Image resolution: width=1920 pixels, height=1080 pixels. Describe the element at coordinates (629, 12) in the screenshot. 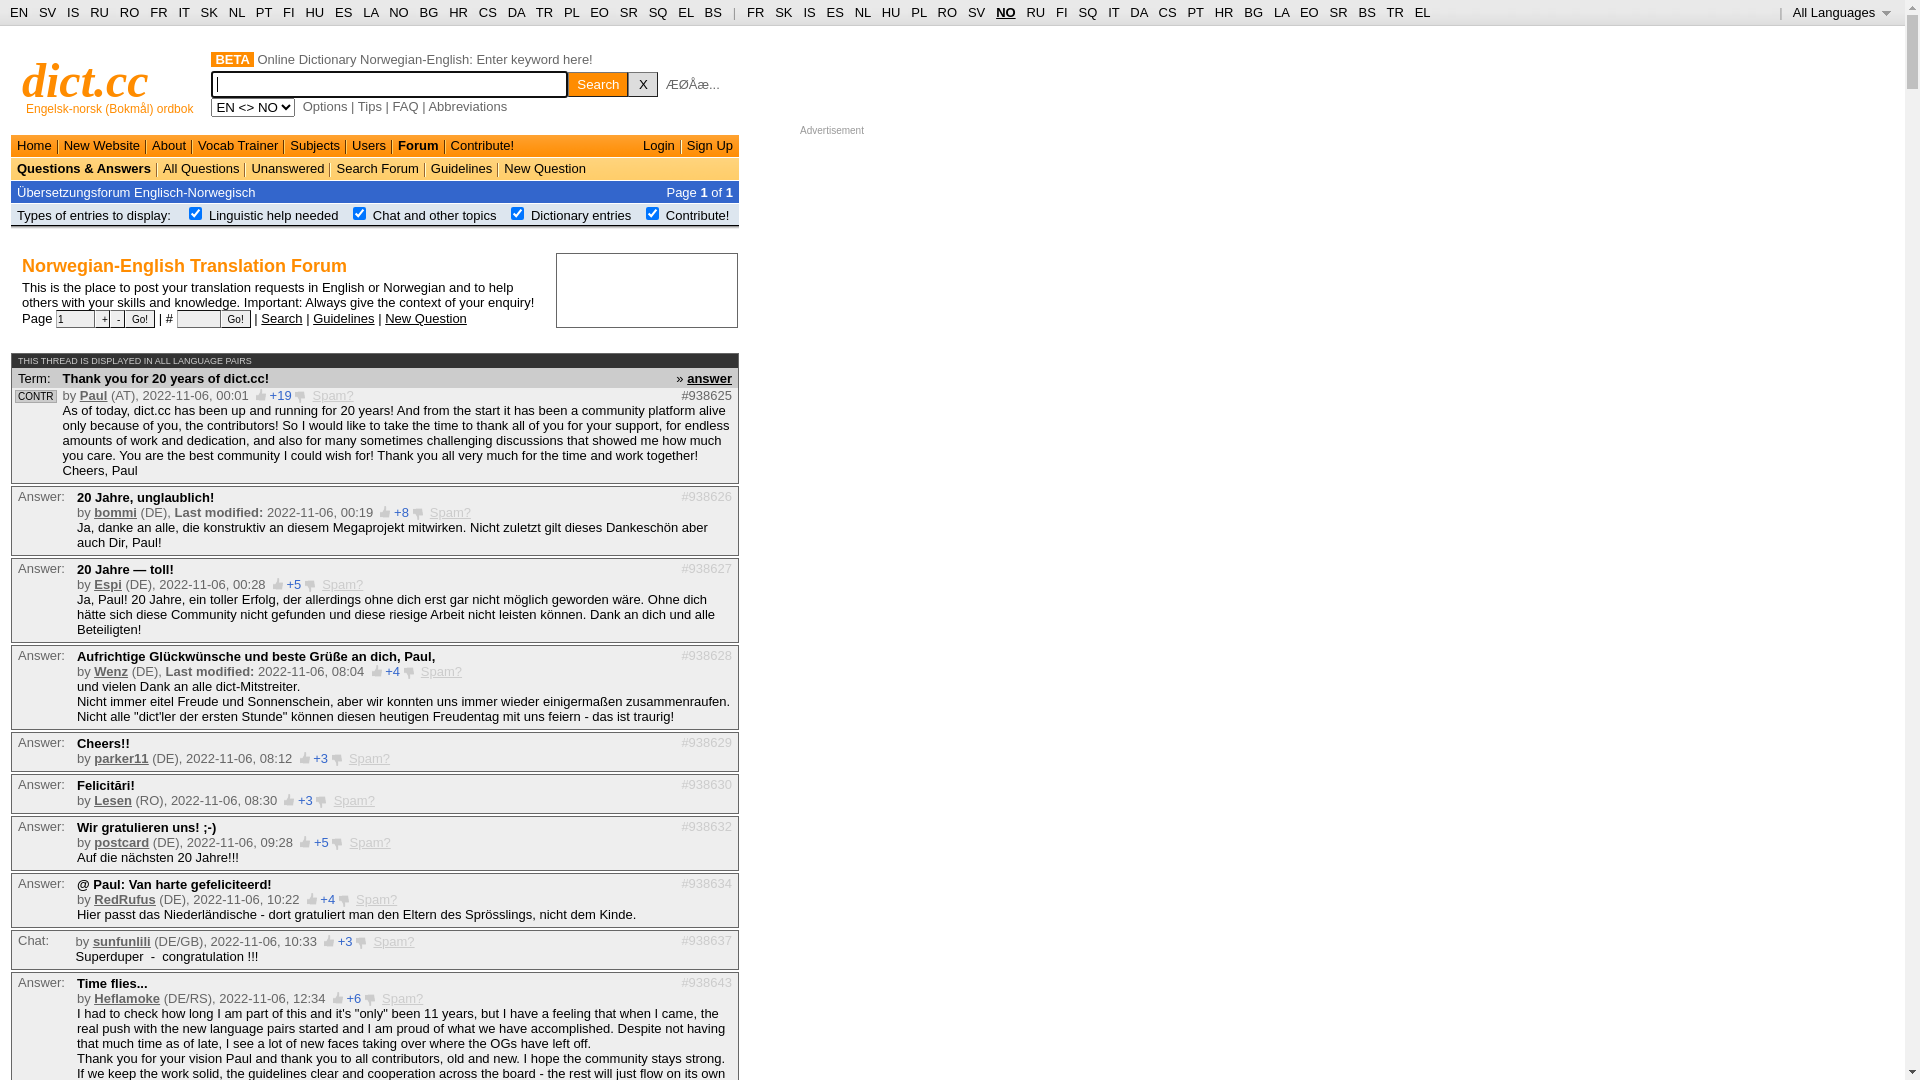

I see `SR` at that location.